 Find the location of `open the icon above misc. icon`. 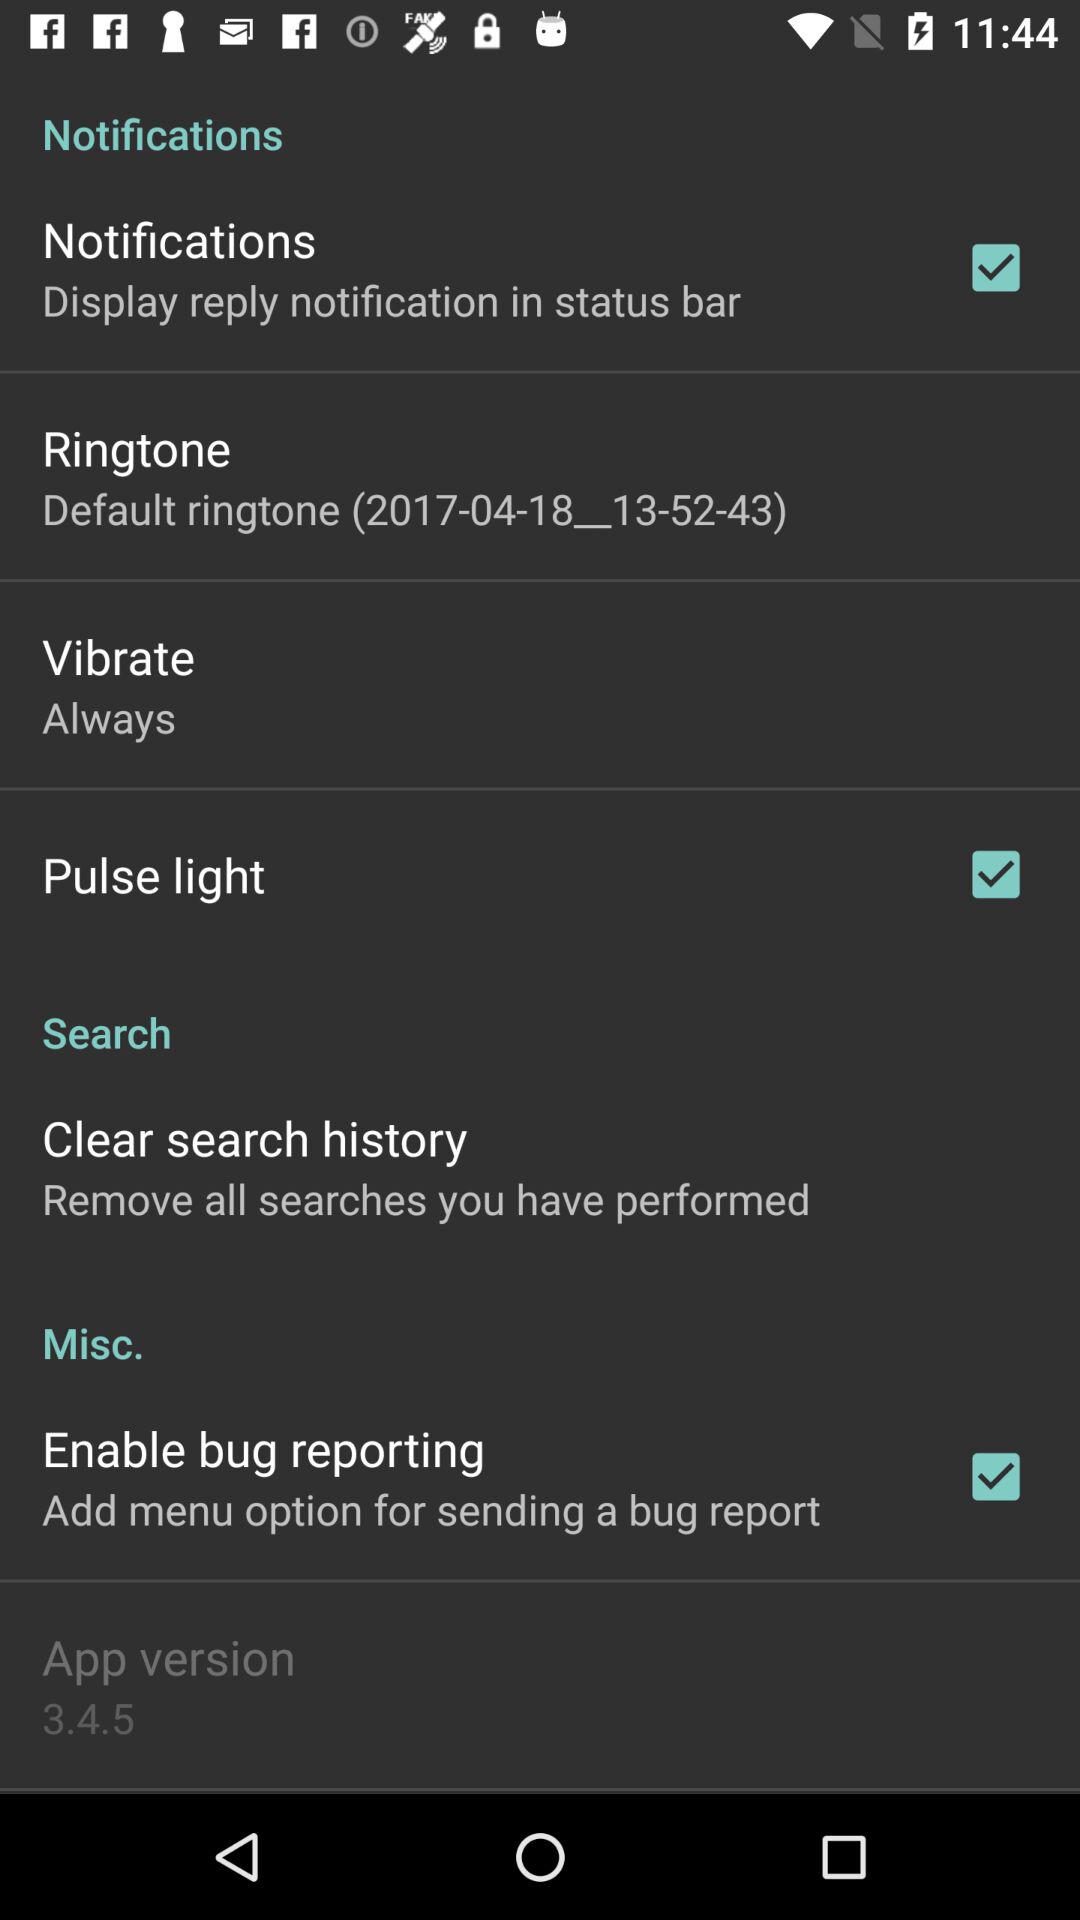

open the icon above misc. icon is located at coordinates (426, 1198).